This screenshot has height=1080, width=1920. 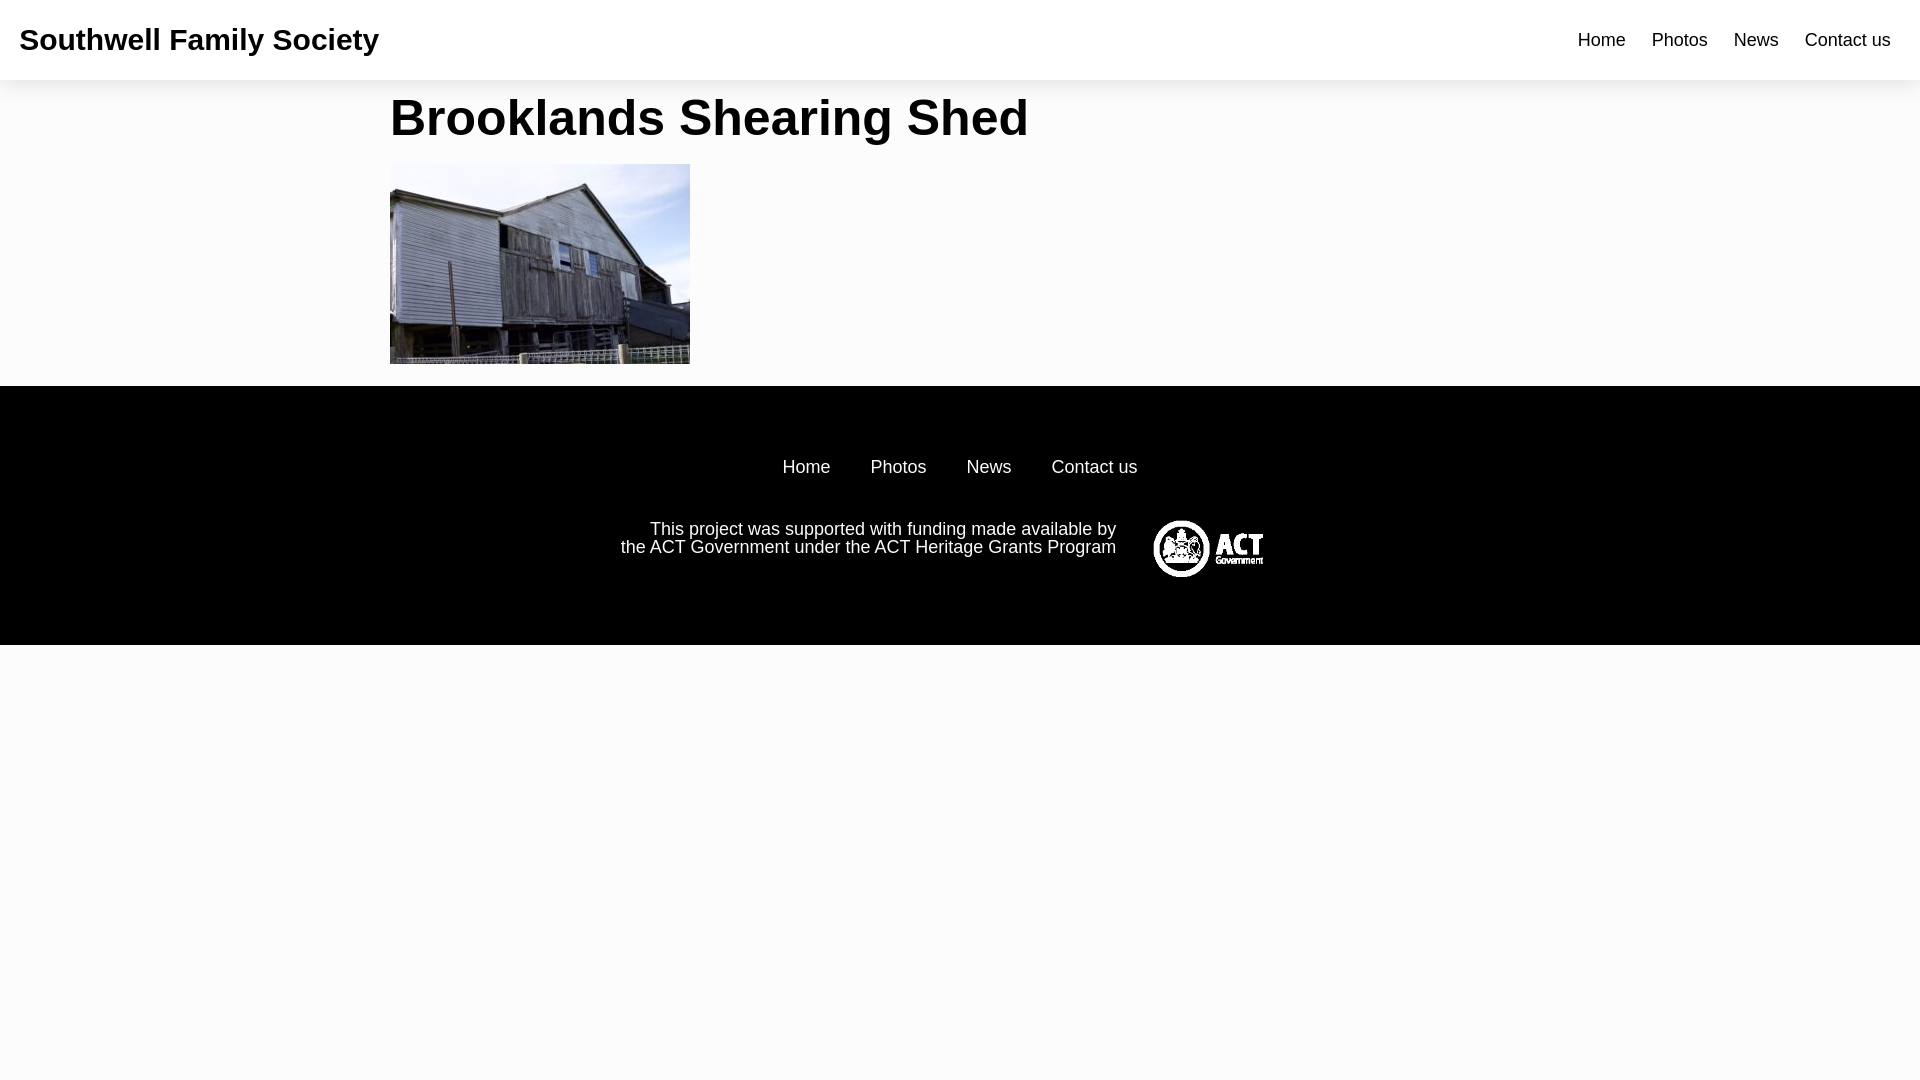 What do you see at coordinates (1680, 40) in the screenshot?
I see `Photos` at bounding box center [1680, 40].